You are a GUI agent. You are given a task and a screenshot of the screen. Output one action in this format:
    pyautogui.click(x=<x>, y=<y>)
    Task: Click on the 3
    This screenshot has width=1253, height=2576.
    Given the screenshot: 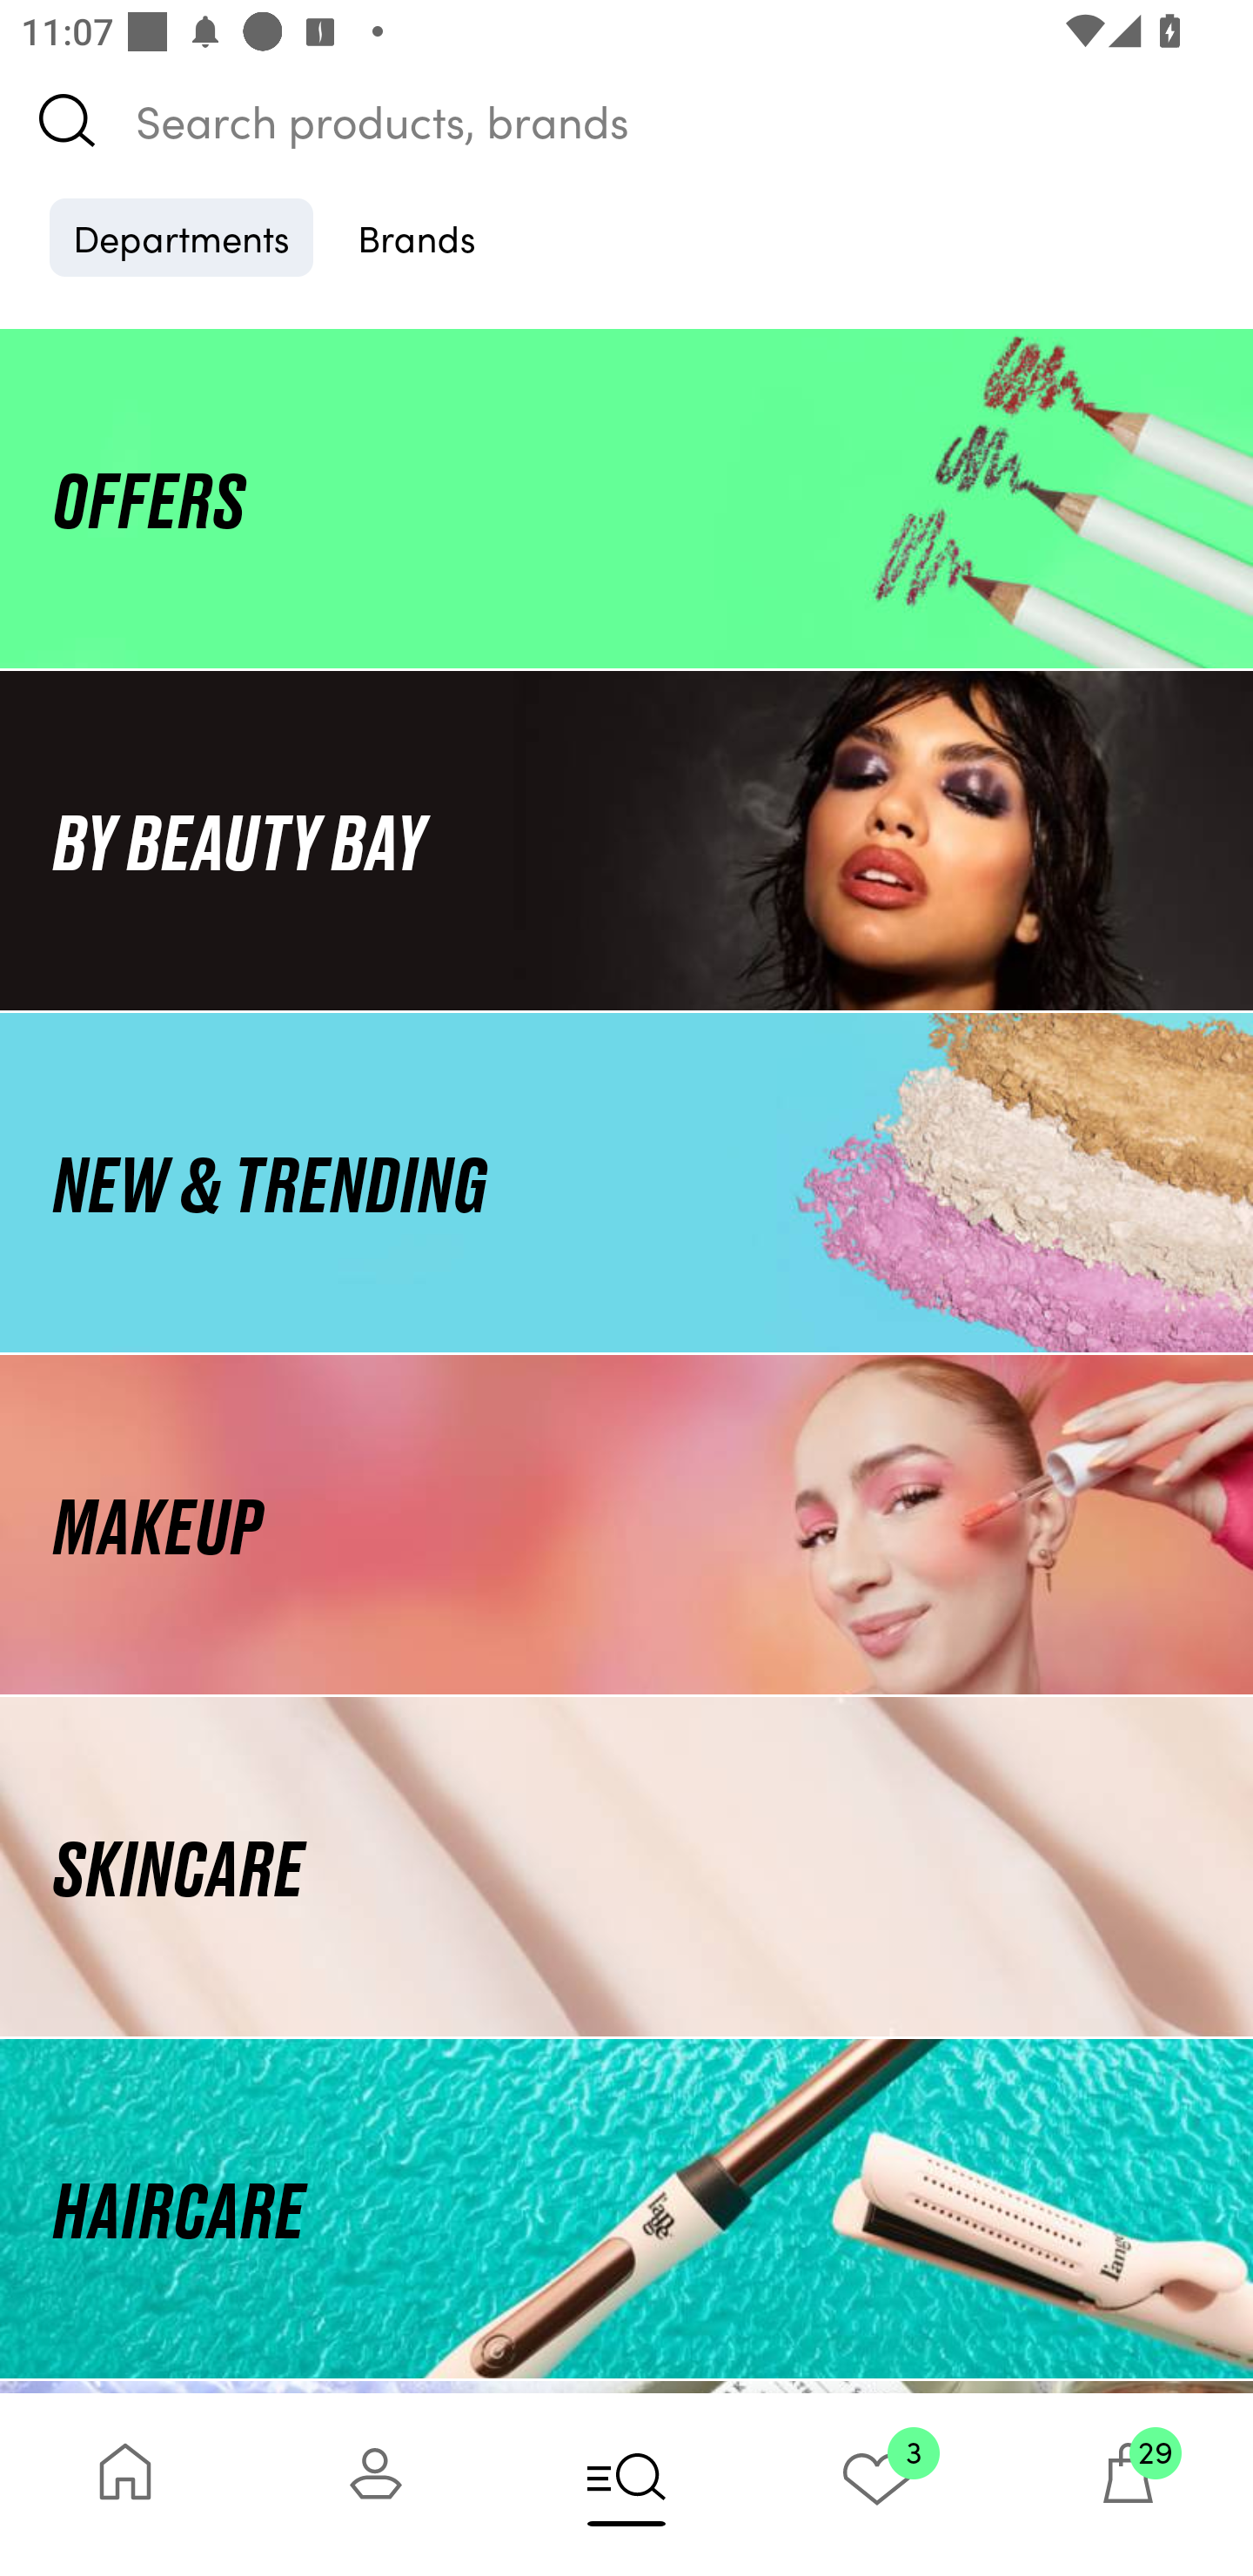 What is the action you would take?
    pyautogui.click(x=877, y=2484)
    